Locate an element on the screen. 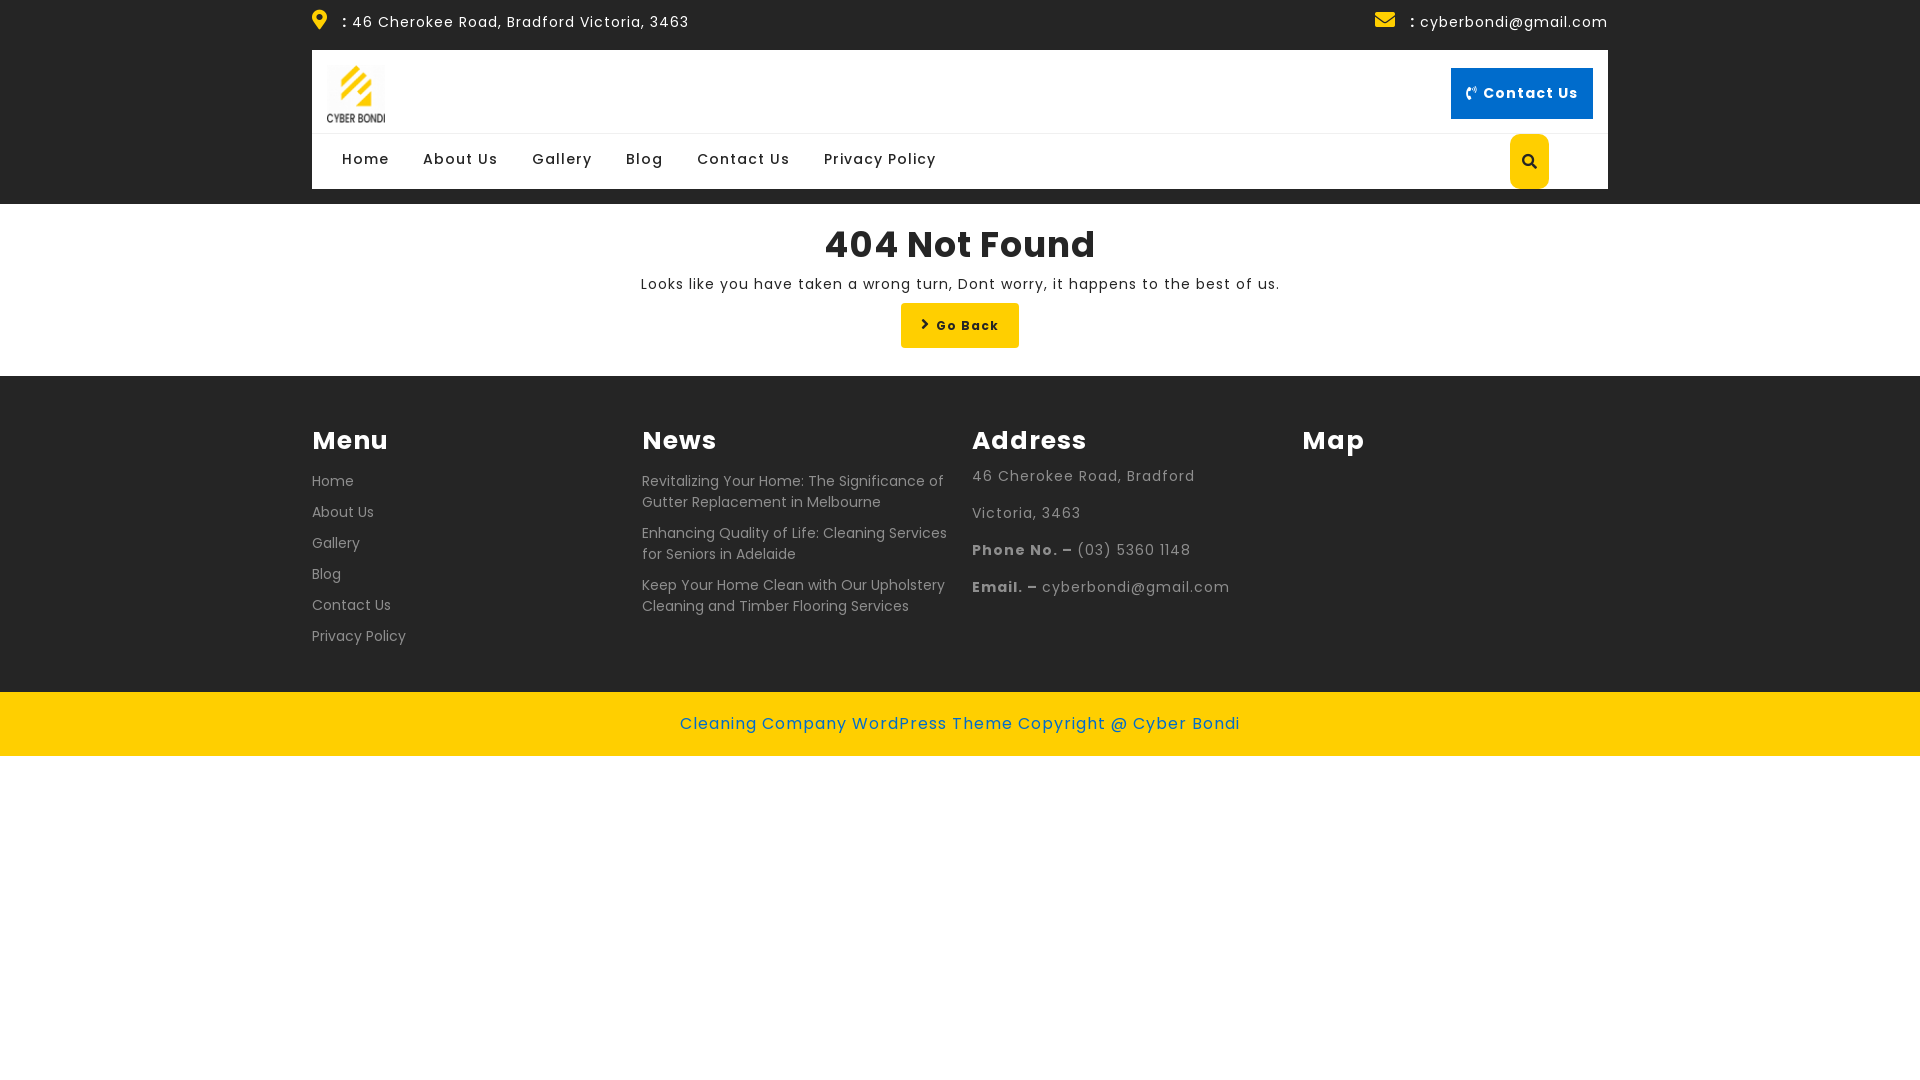 Image resolution: width=1920 pixels, height=1080 pixels. Privacy Policy is located at coordinates (359, 636).